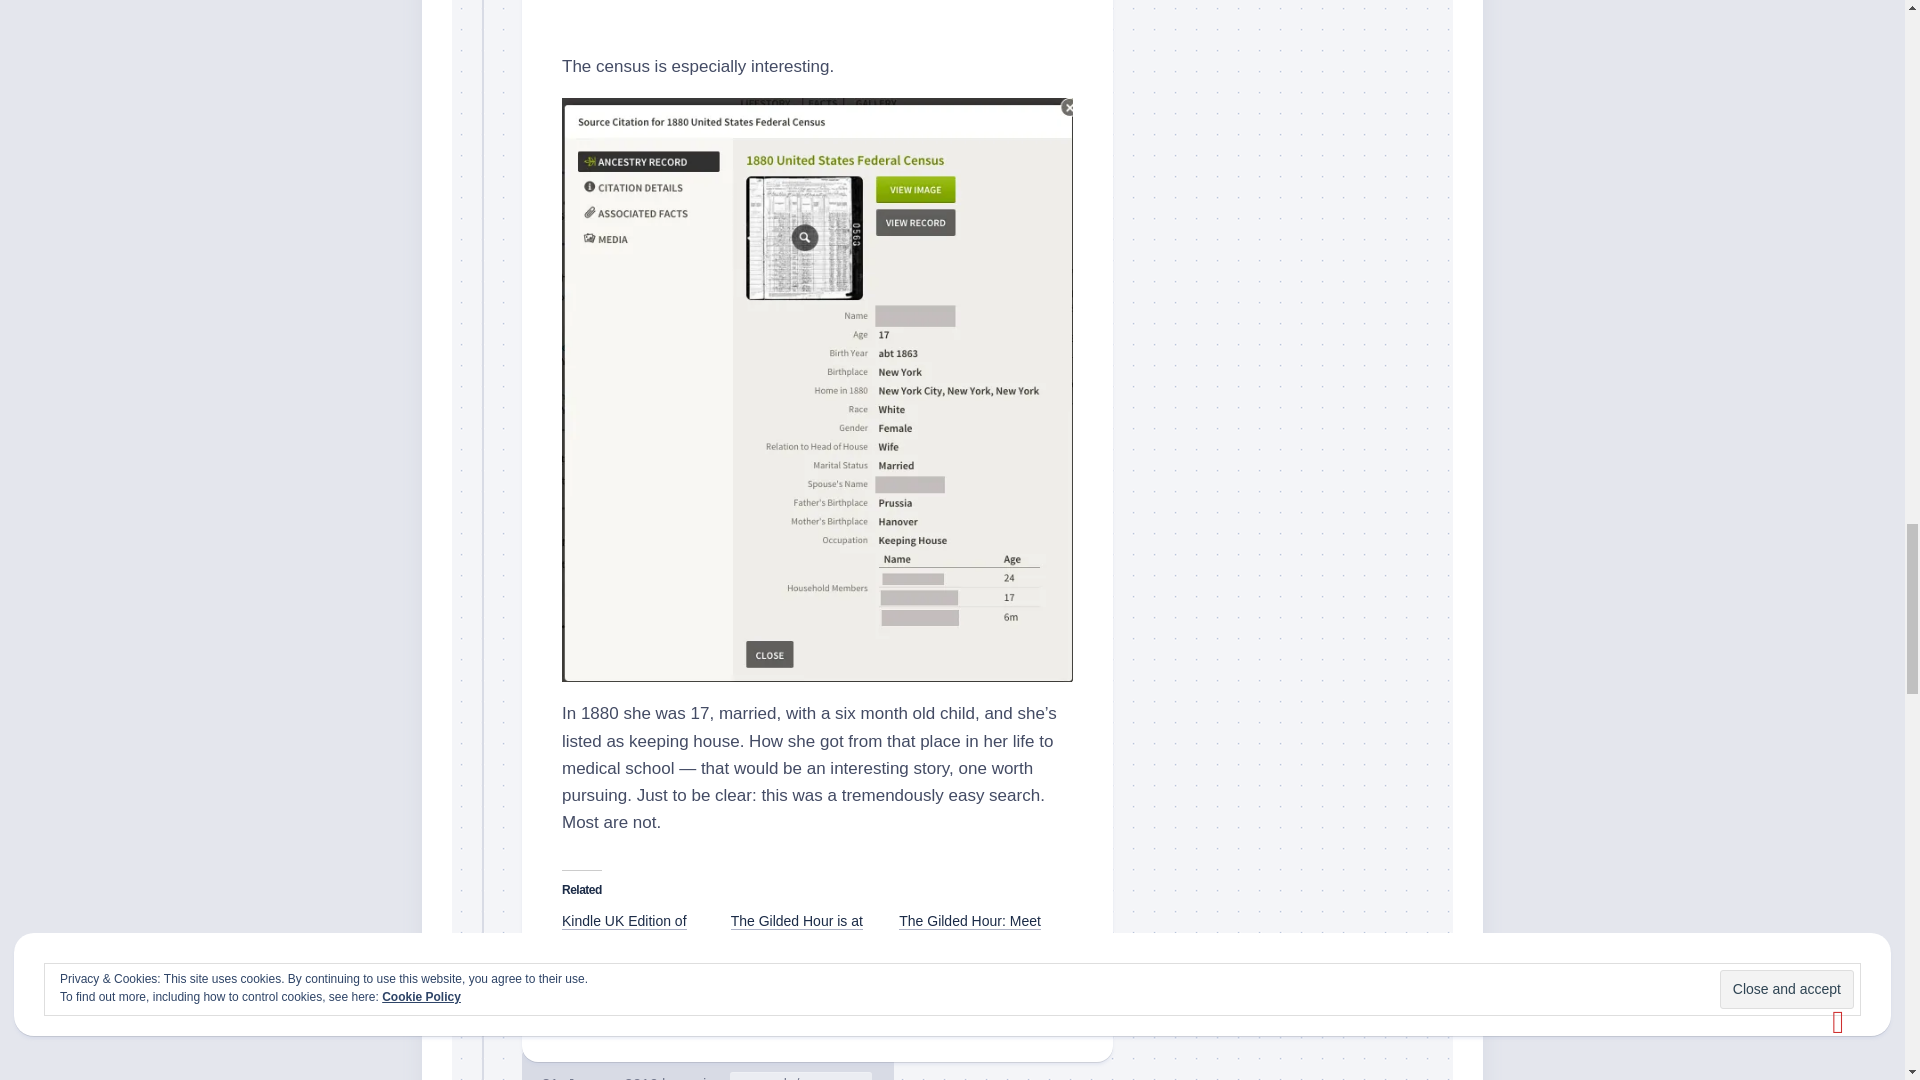 This screenshot has height=1080, width=1920. I want to click on The Gilded Hour is at the starting gate, so click(796, 930).